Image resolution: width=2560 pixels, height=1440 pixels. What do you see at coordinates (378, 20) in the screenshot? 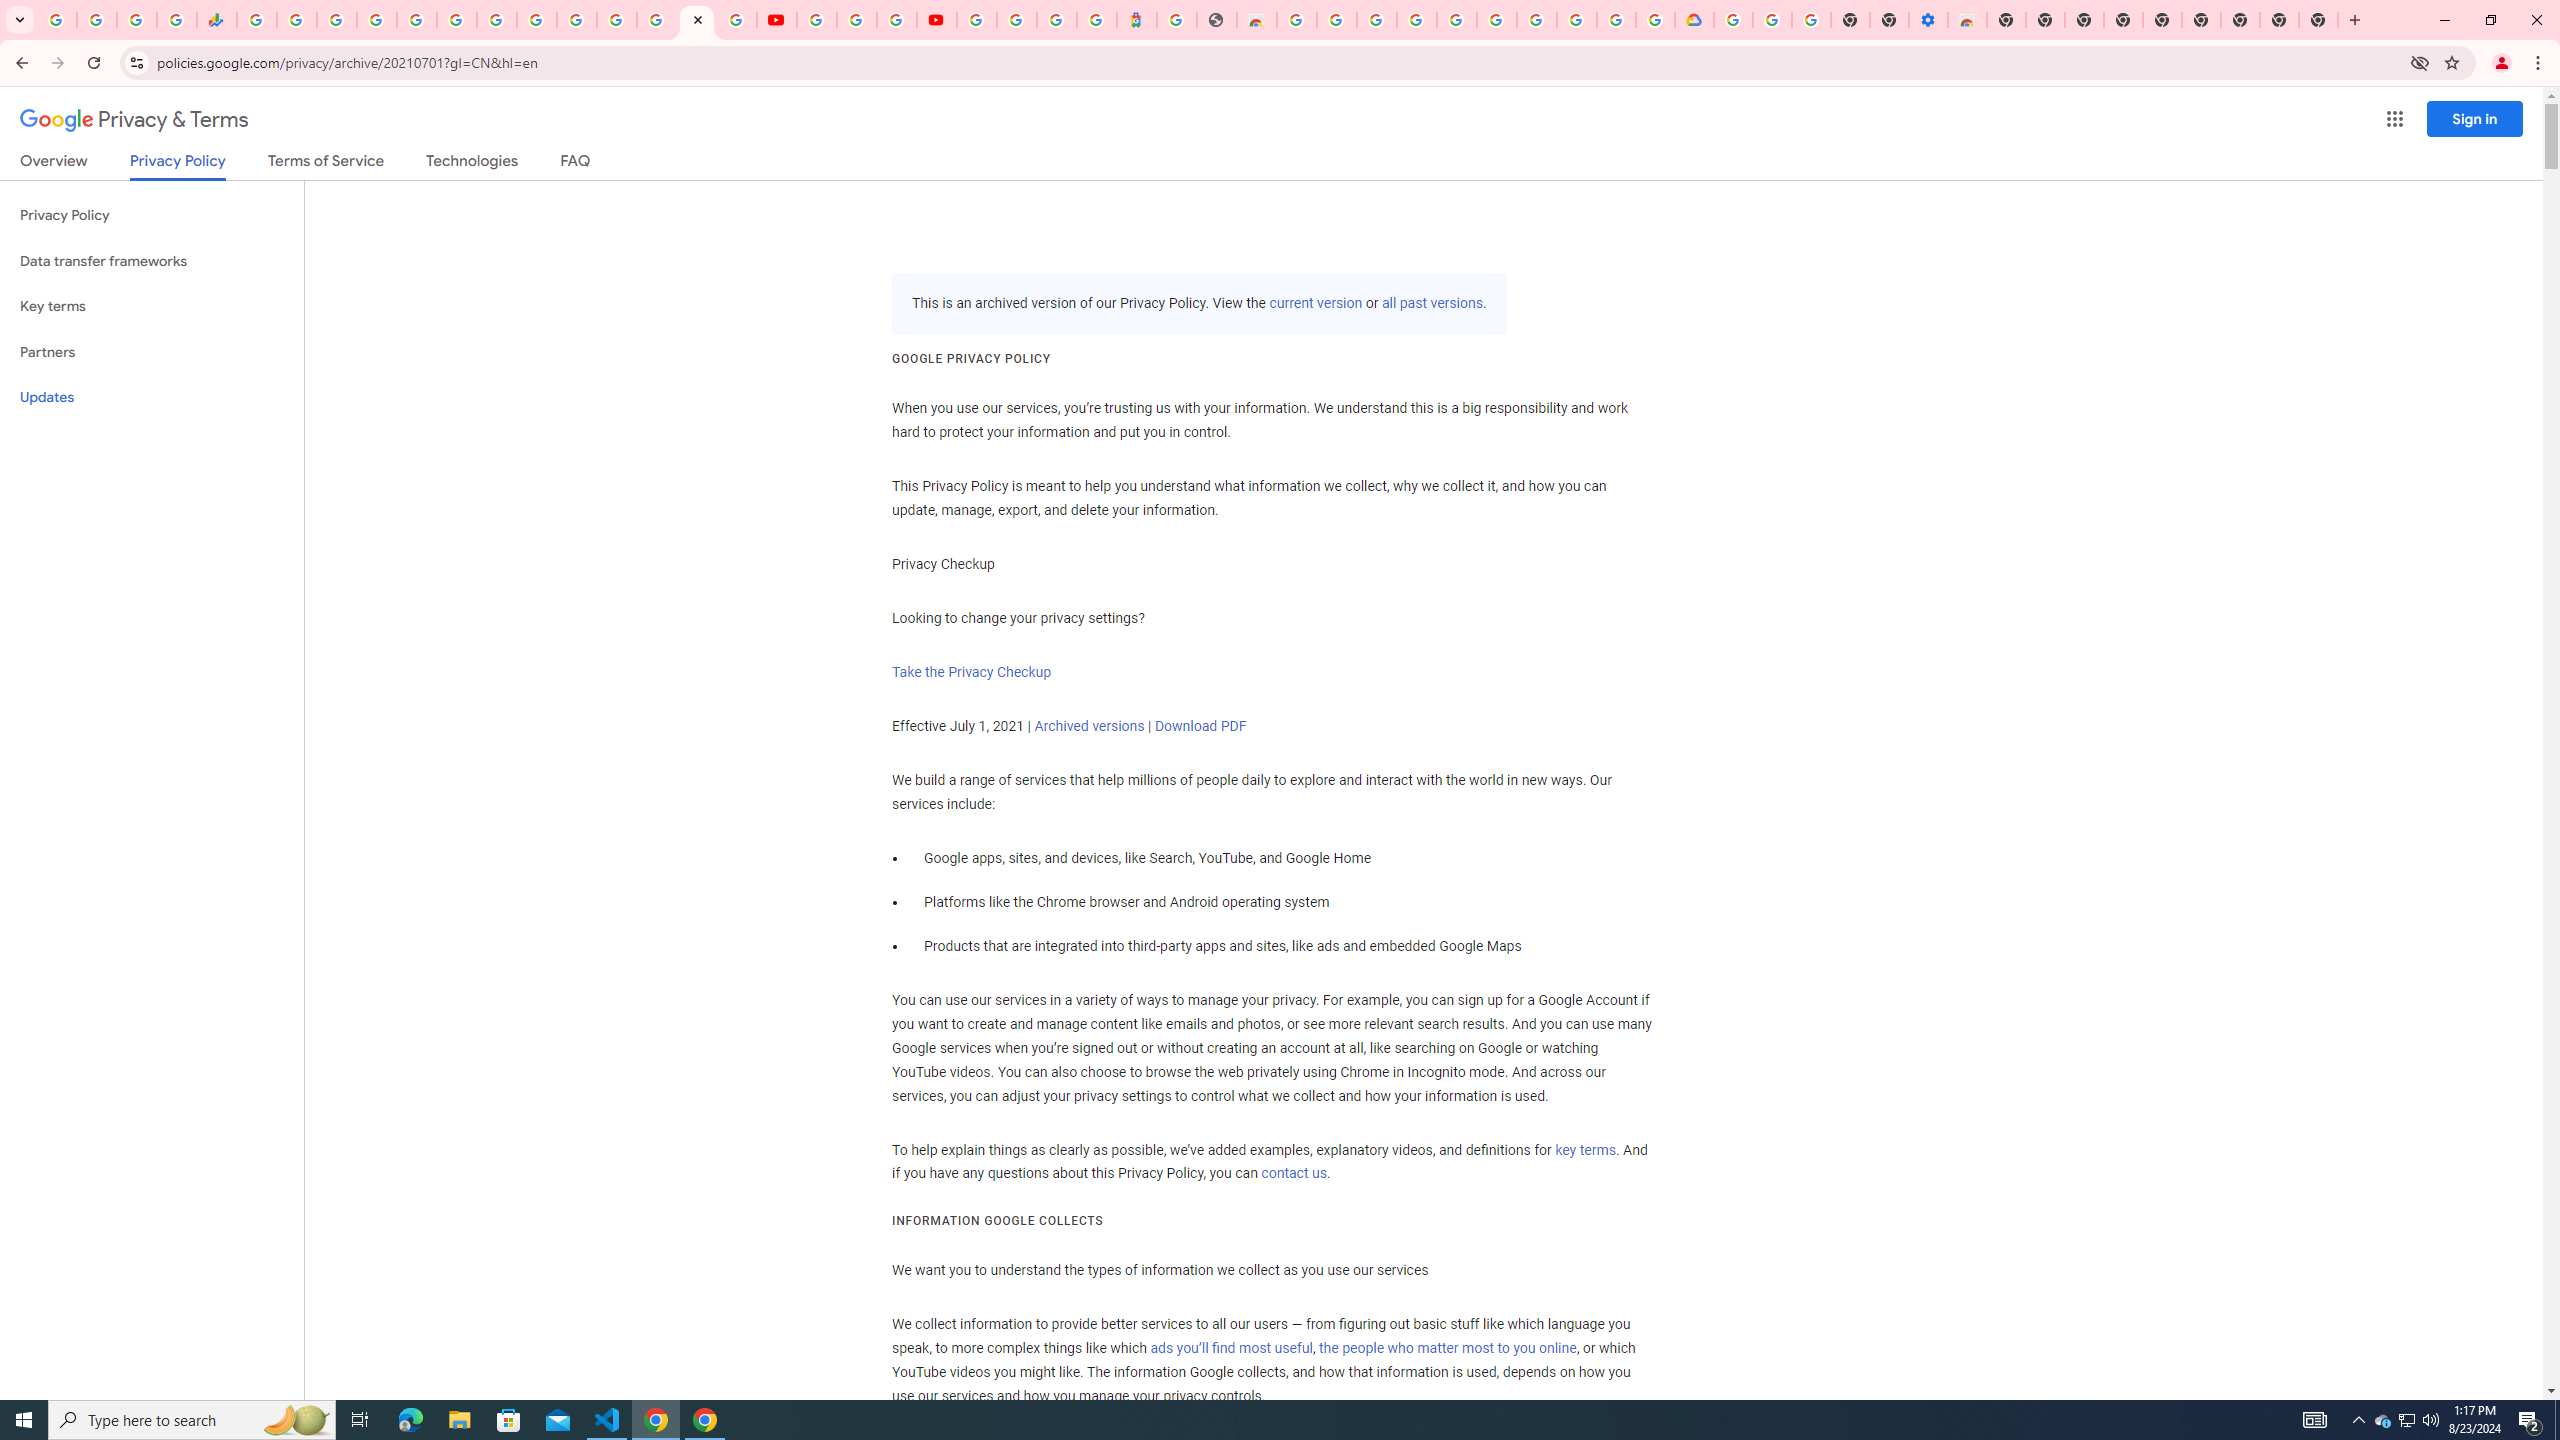
I see `Sign in - Google Accounts` at bounding box center [378, 20].